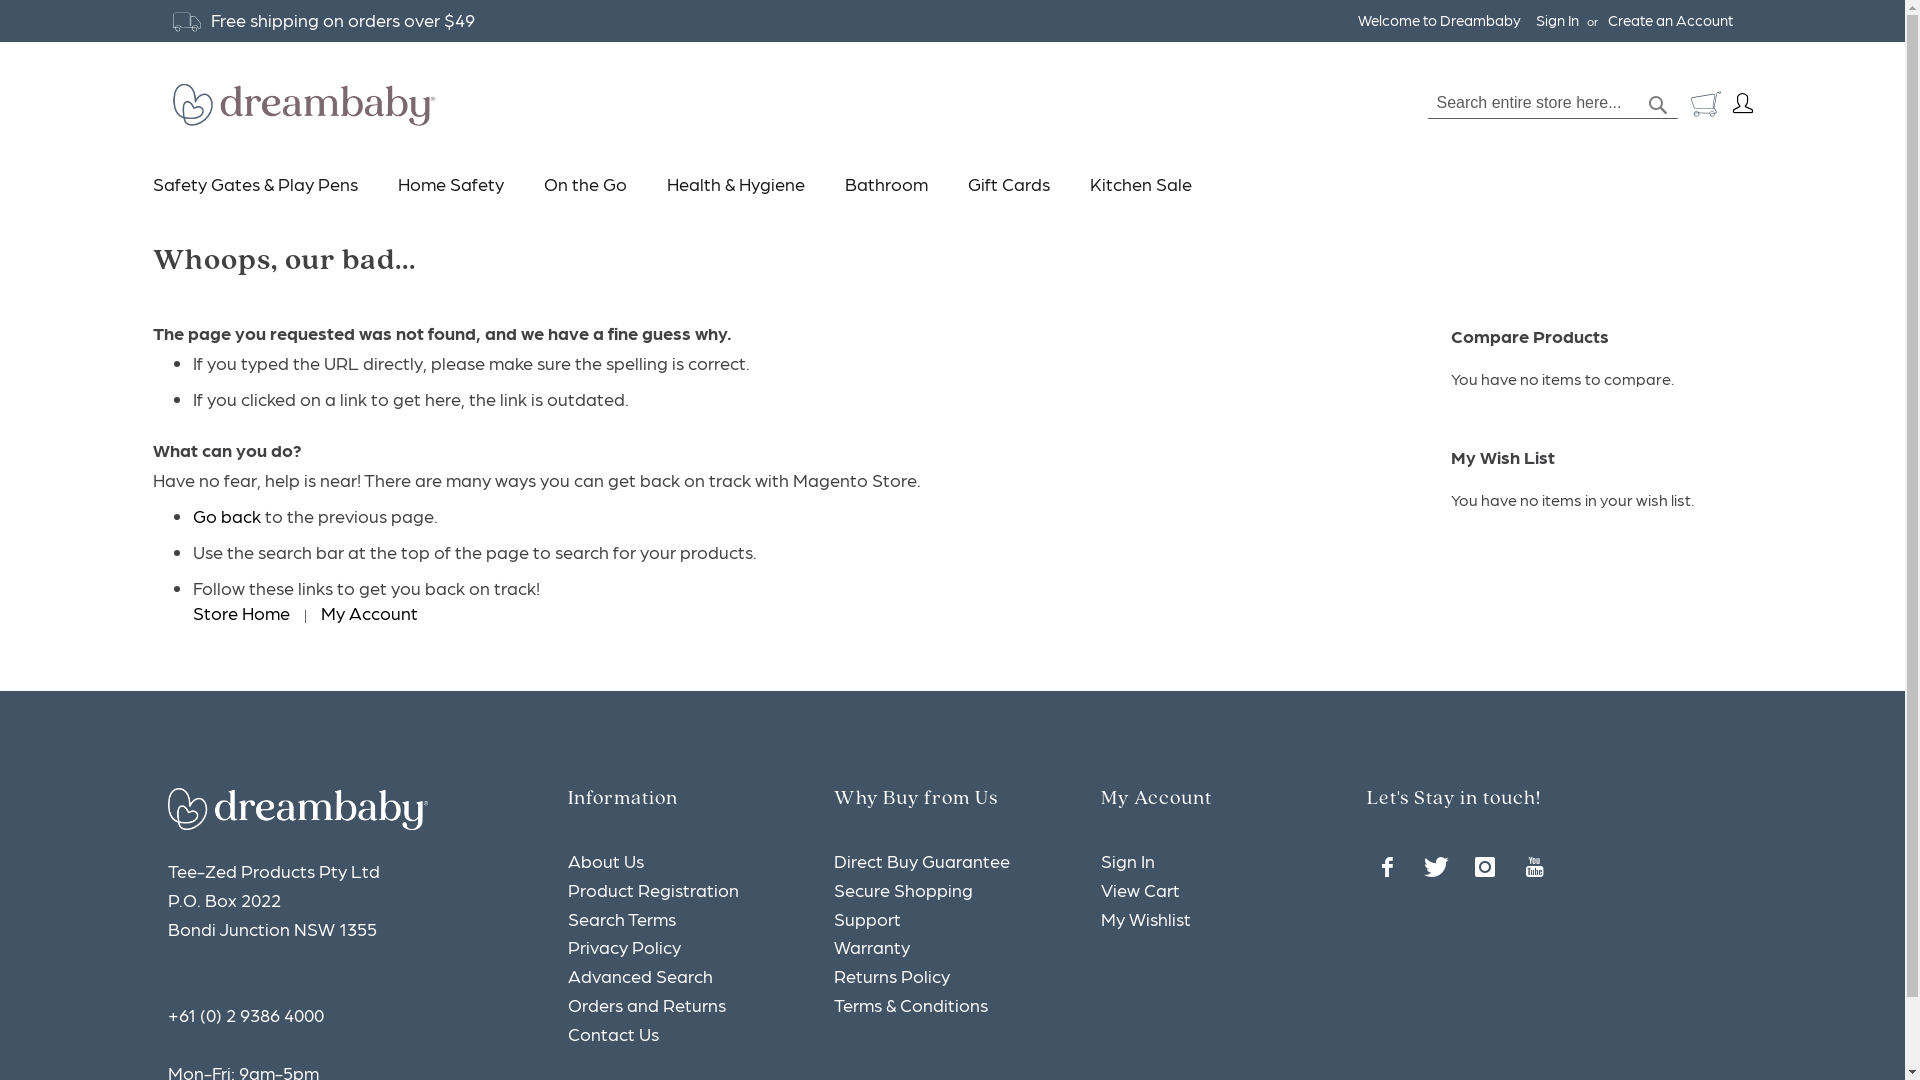 The image size is (1920, 1080). Describe the element at coordinates (1009, 184) in the screenshot. I see `Gift Cards` at that location.